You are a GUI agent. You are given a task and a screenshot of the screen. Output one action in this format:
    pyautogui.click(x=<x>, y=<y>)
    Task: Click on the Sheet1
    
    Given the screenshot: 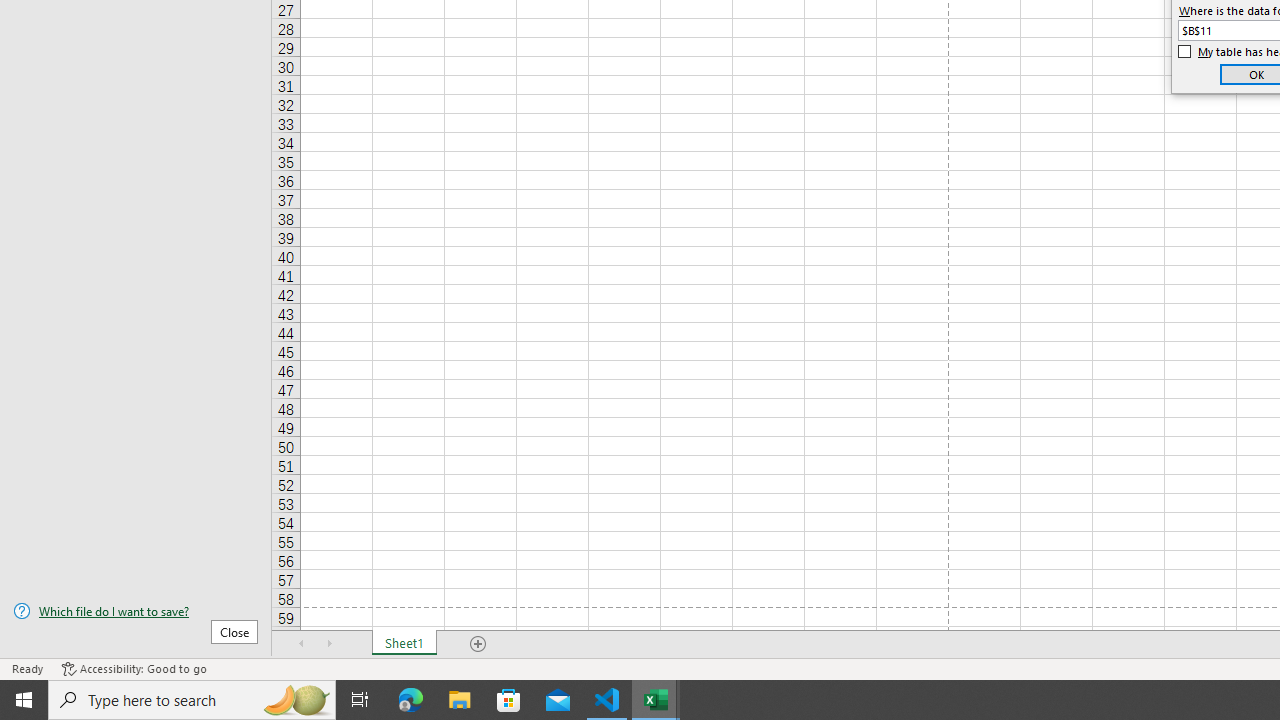 What is the action you would take?
    pyautogui.click(x=404, y=644)
    